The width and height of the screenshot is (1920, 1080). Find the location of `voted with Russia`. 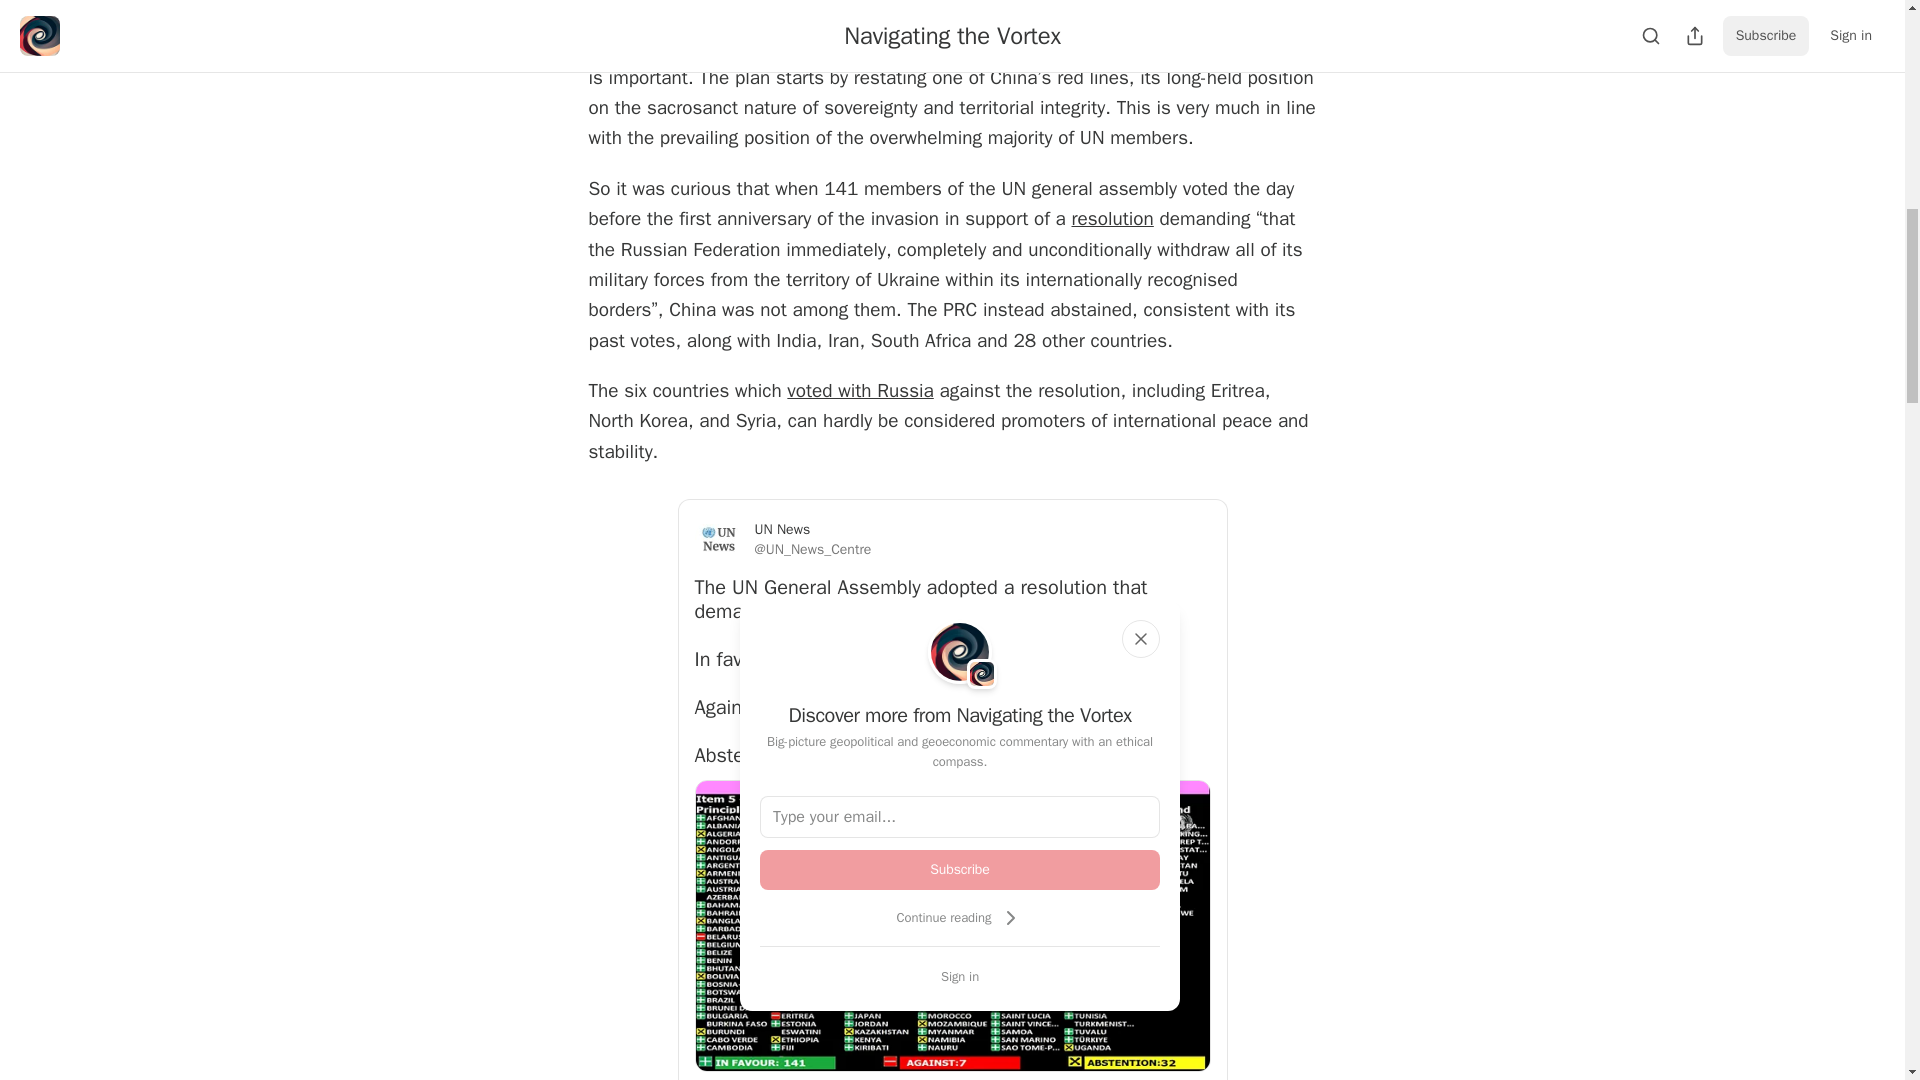

voted with Russia is located at coordinates (860, 390).